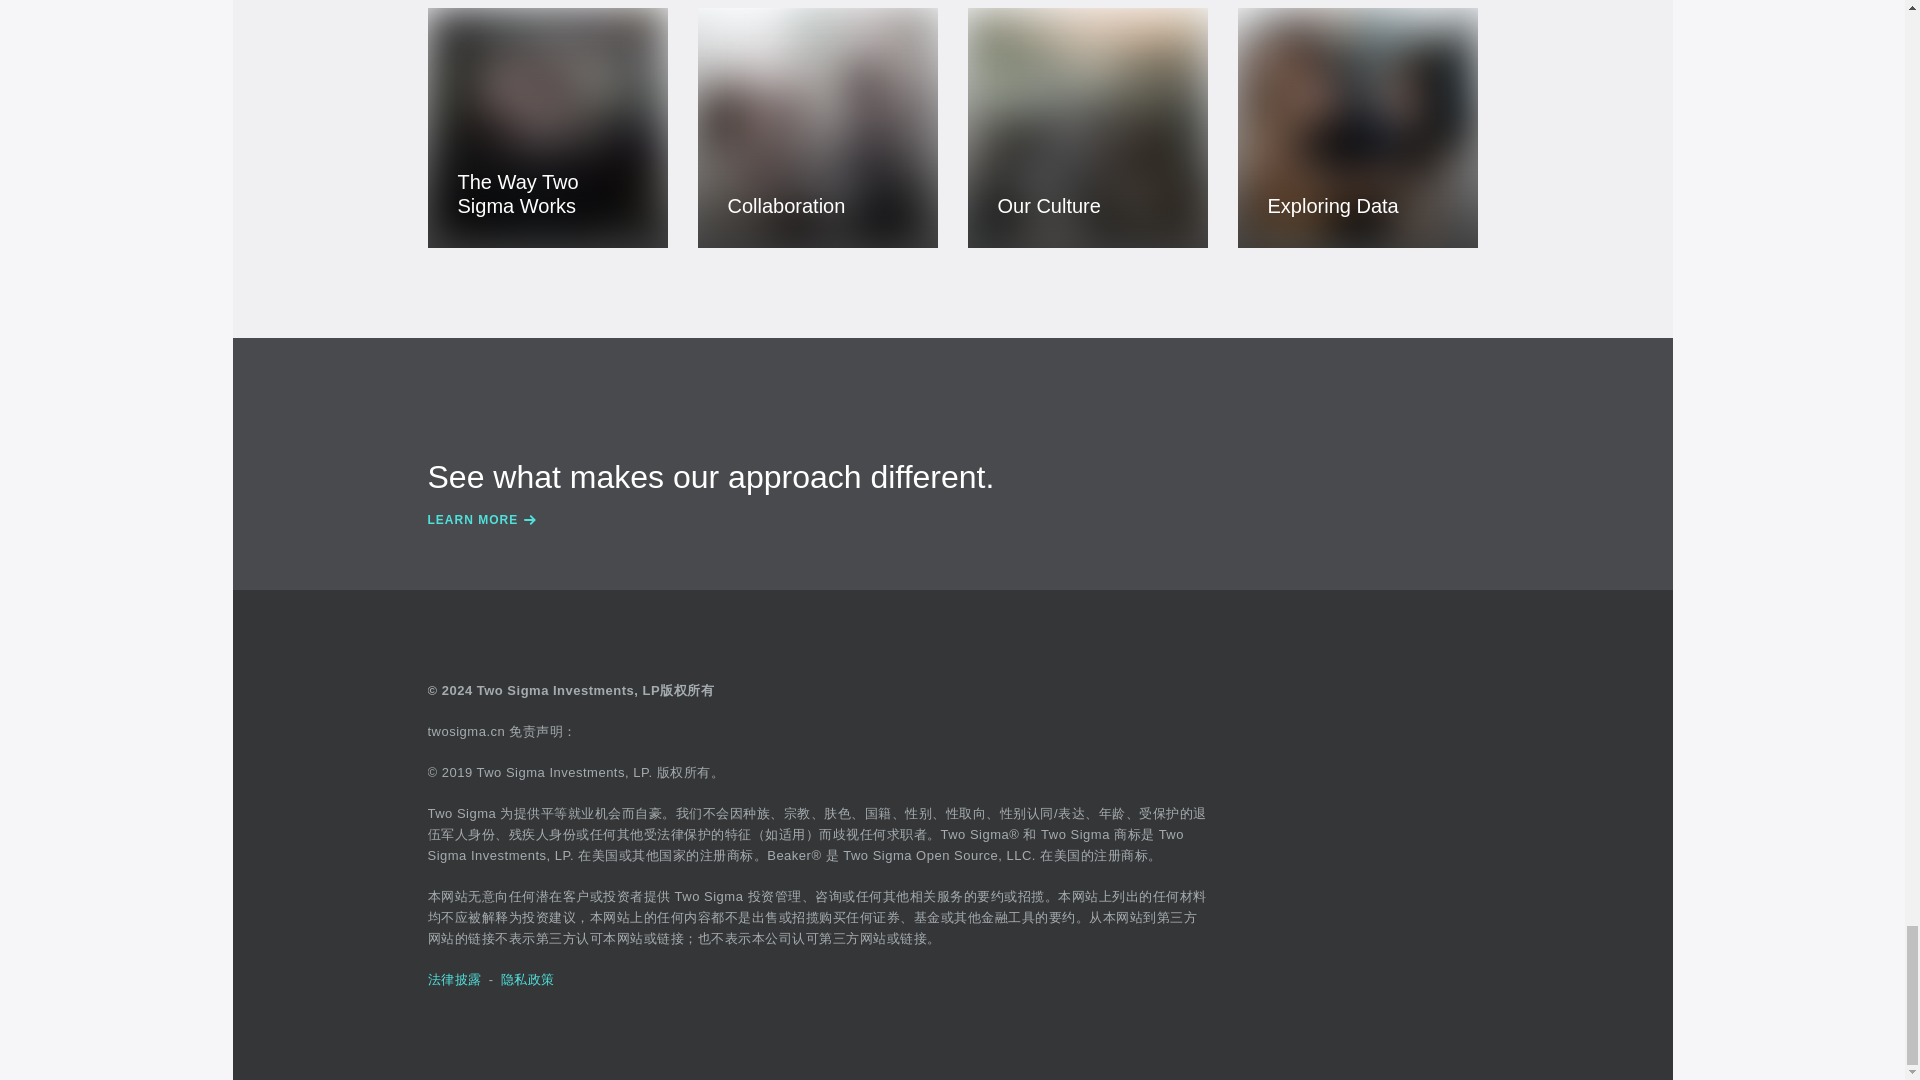  What do you see at coordinates (818, 128) in the screenshot?
I see `Collaboration` at bounding box center [818, 128].